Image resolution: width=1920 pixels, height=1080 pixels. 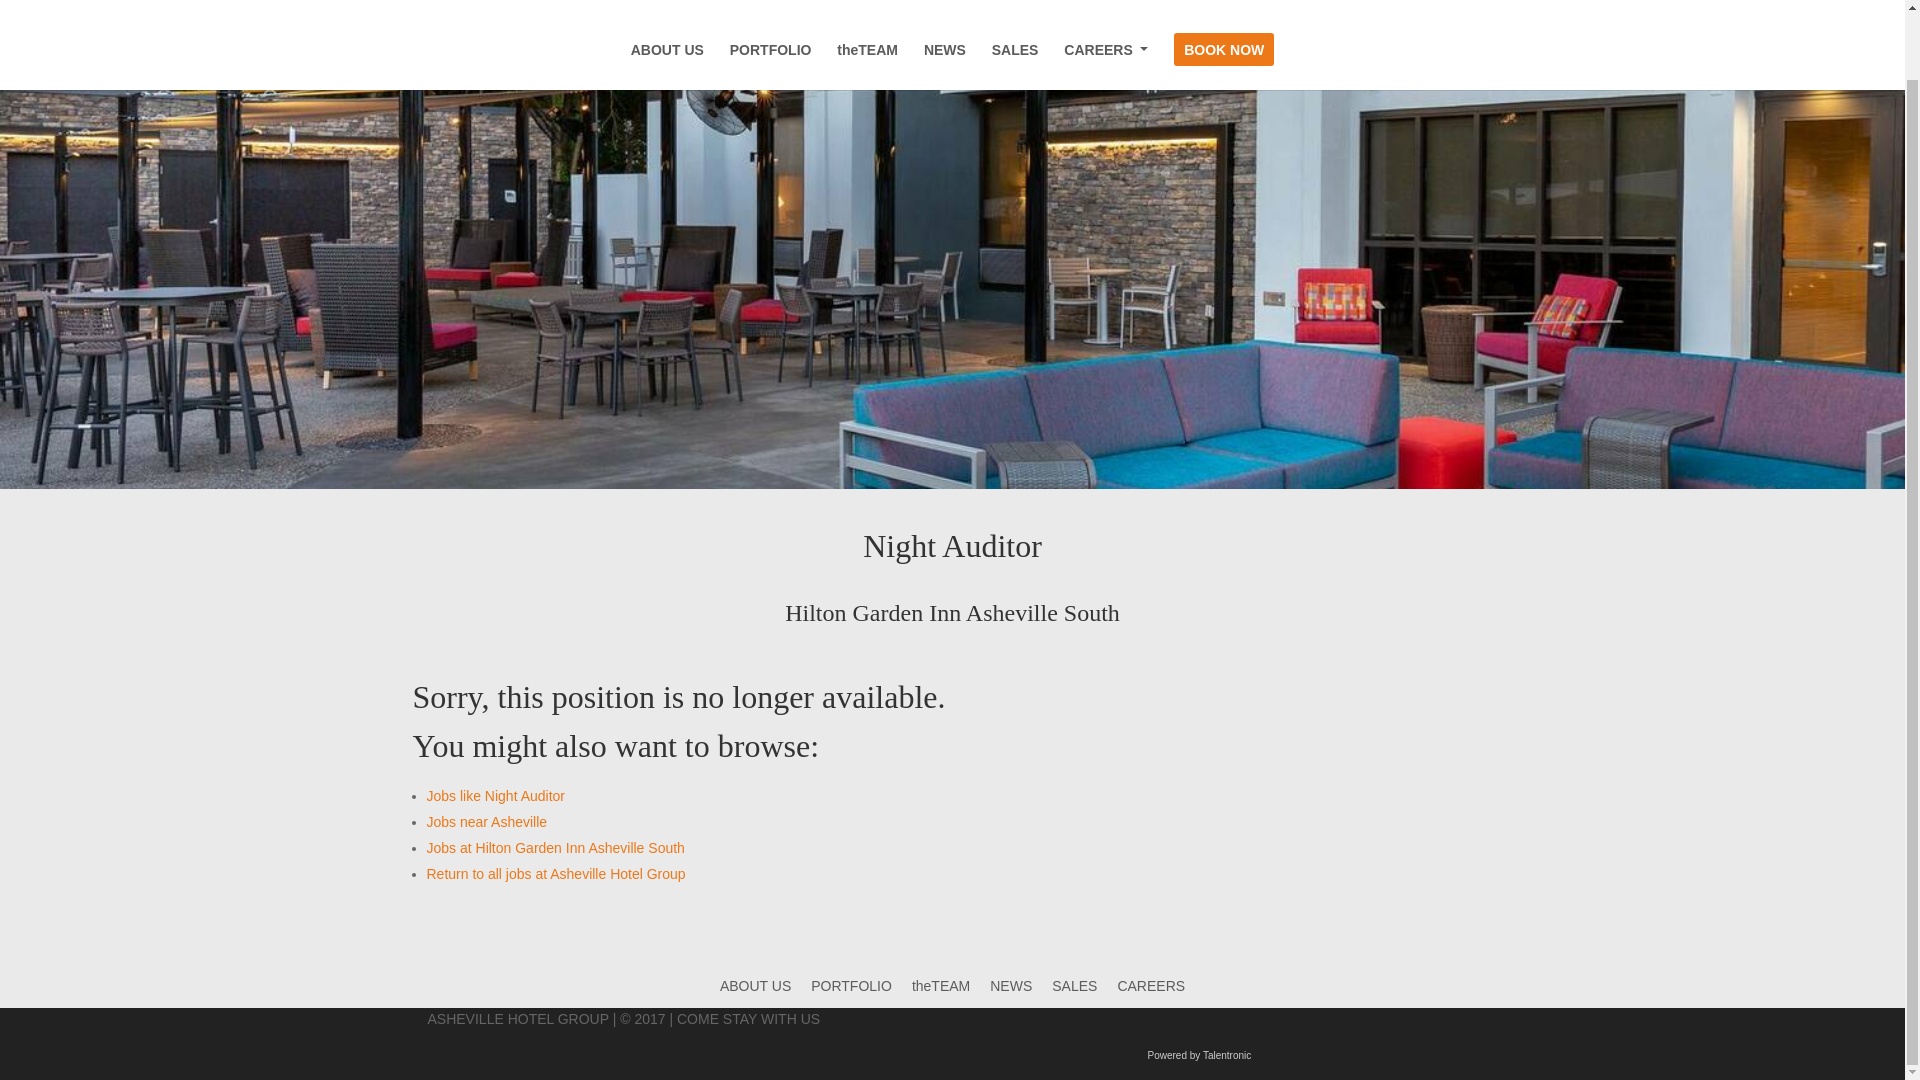 What do you see at coordinates (940, 986) in the screenshot?
I see `theTEAM` at bounding box center [940, 986].